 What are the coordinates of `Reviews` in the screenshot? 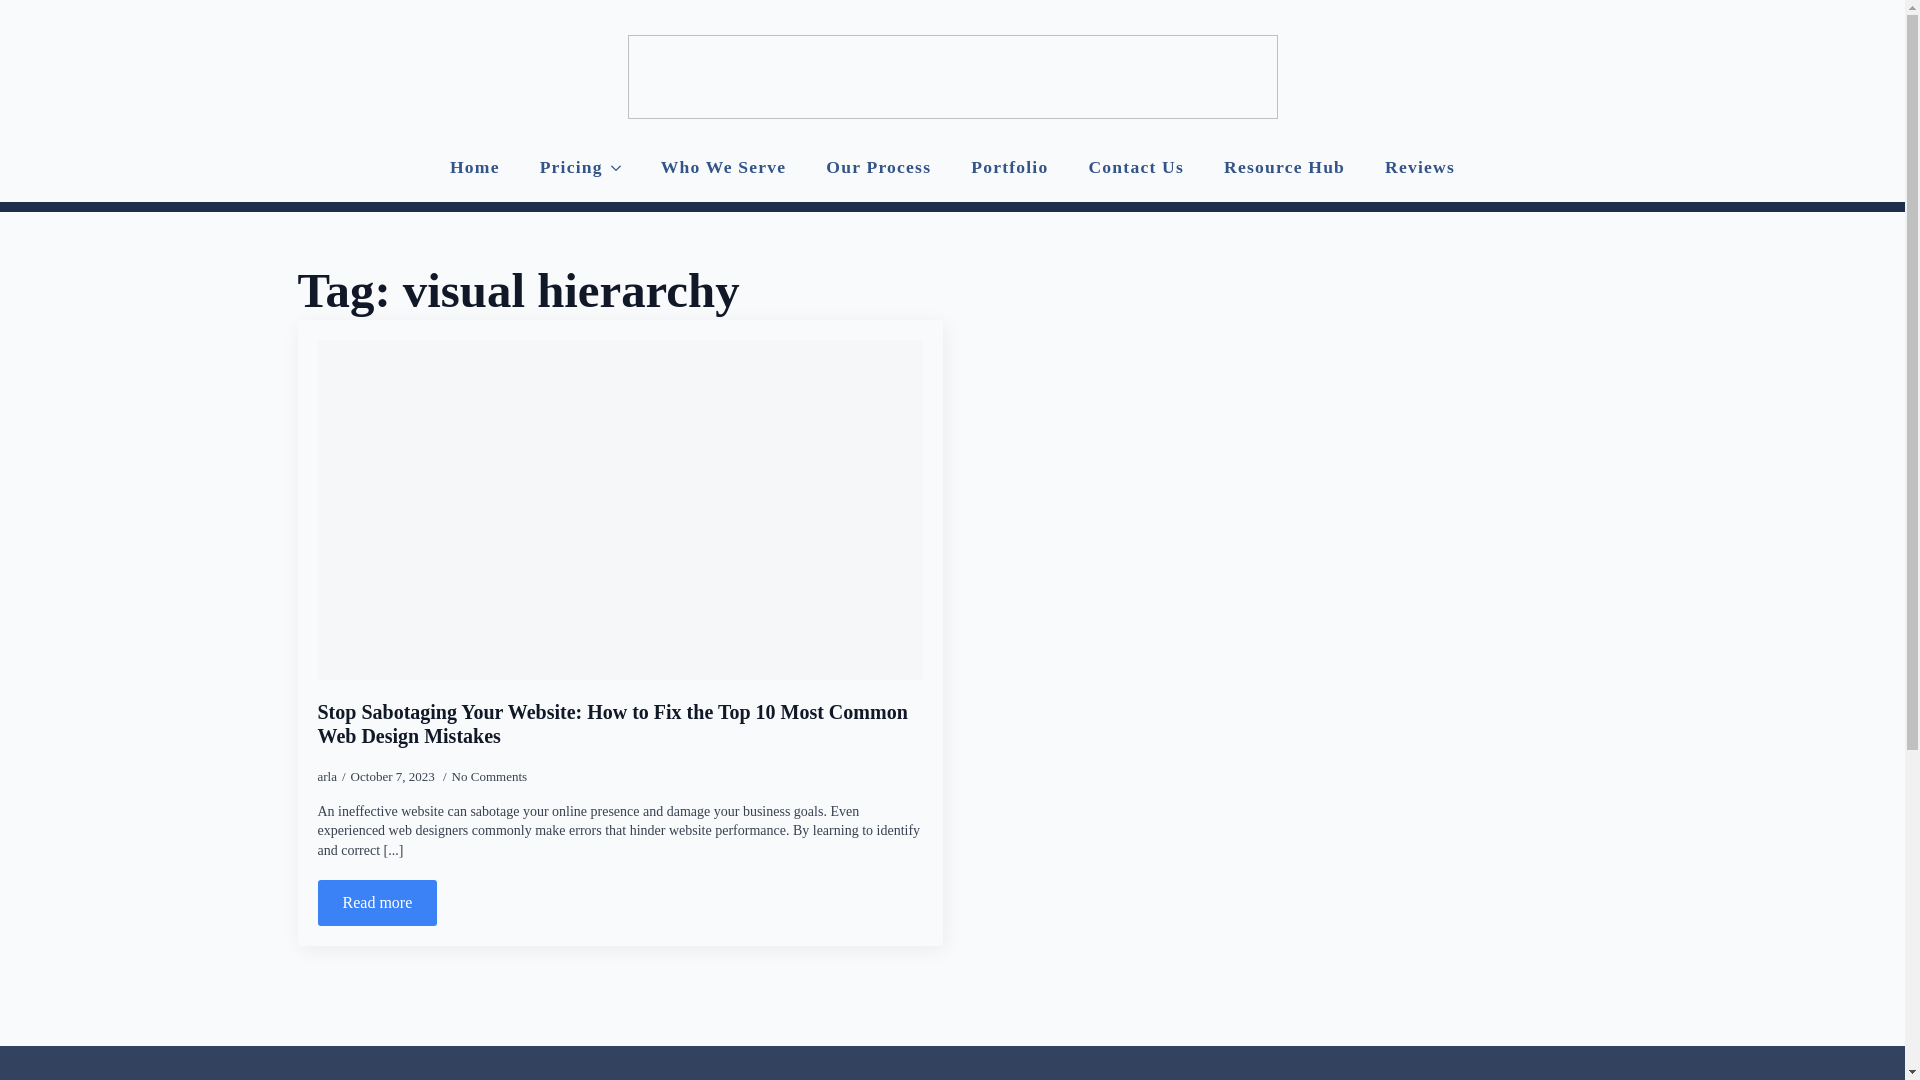 It's located at (1420, 168).